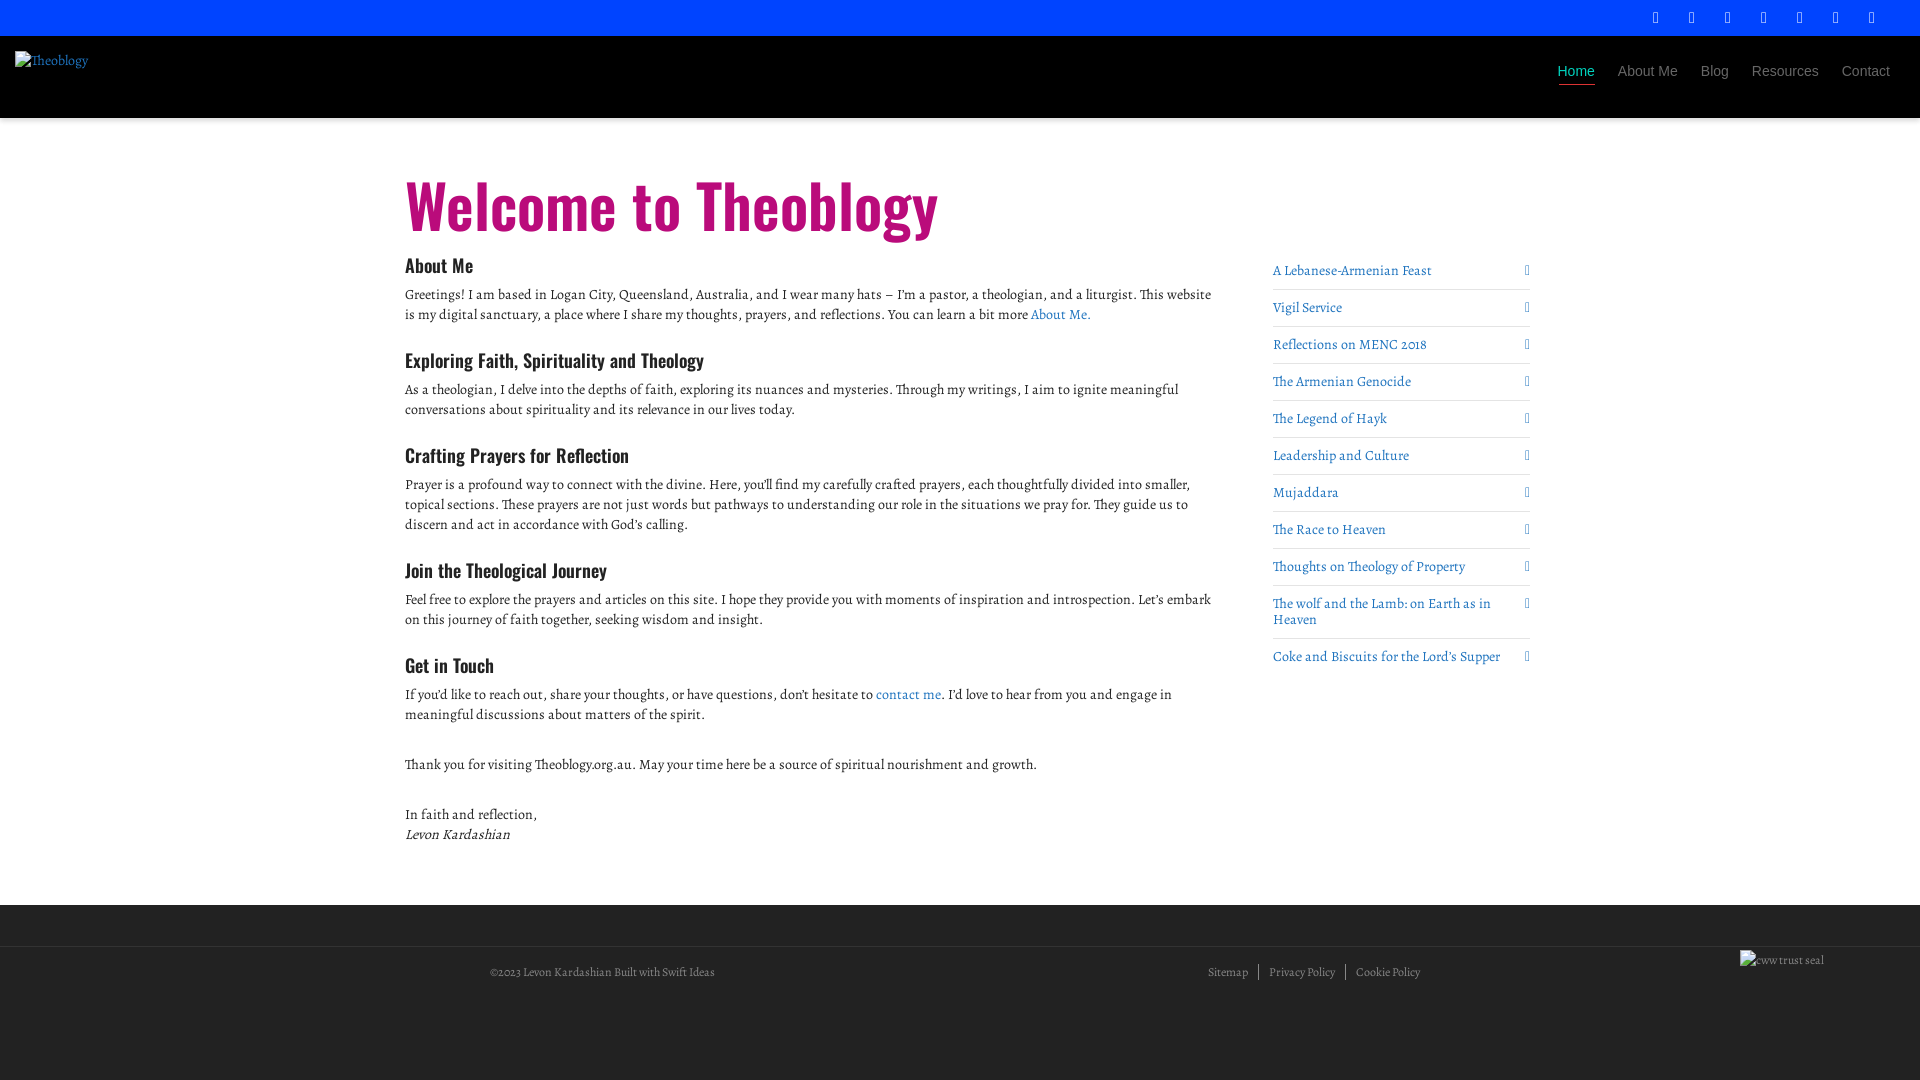  I want to click on Home, so click(1576, 72).